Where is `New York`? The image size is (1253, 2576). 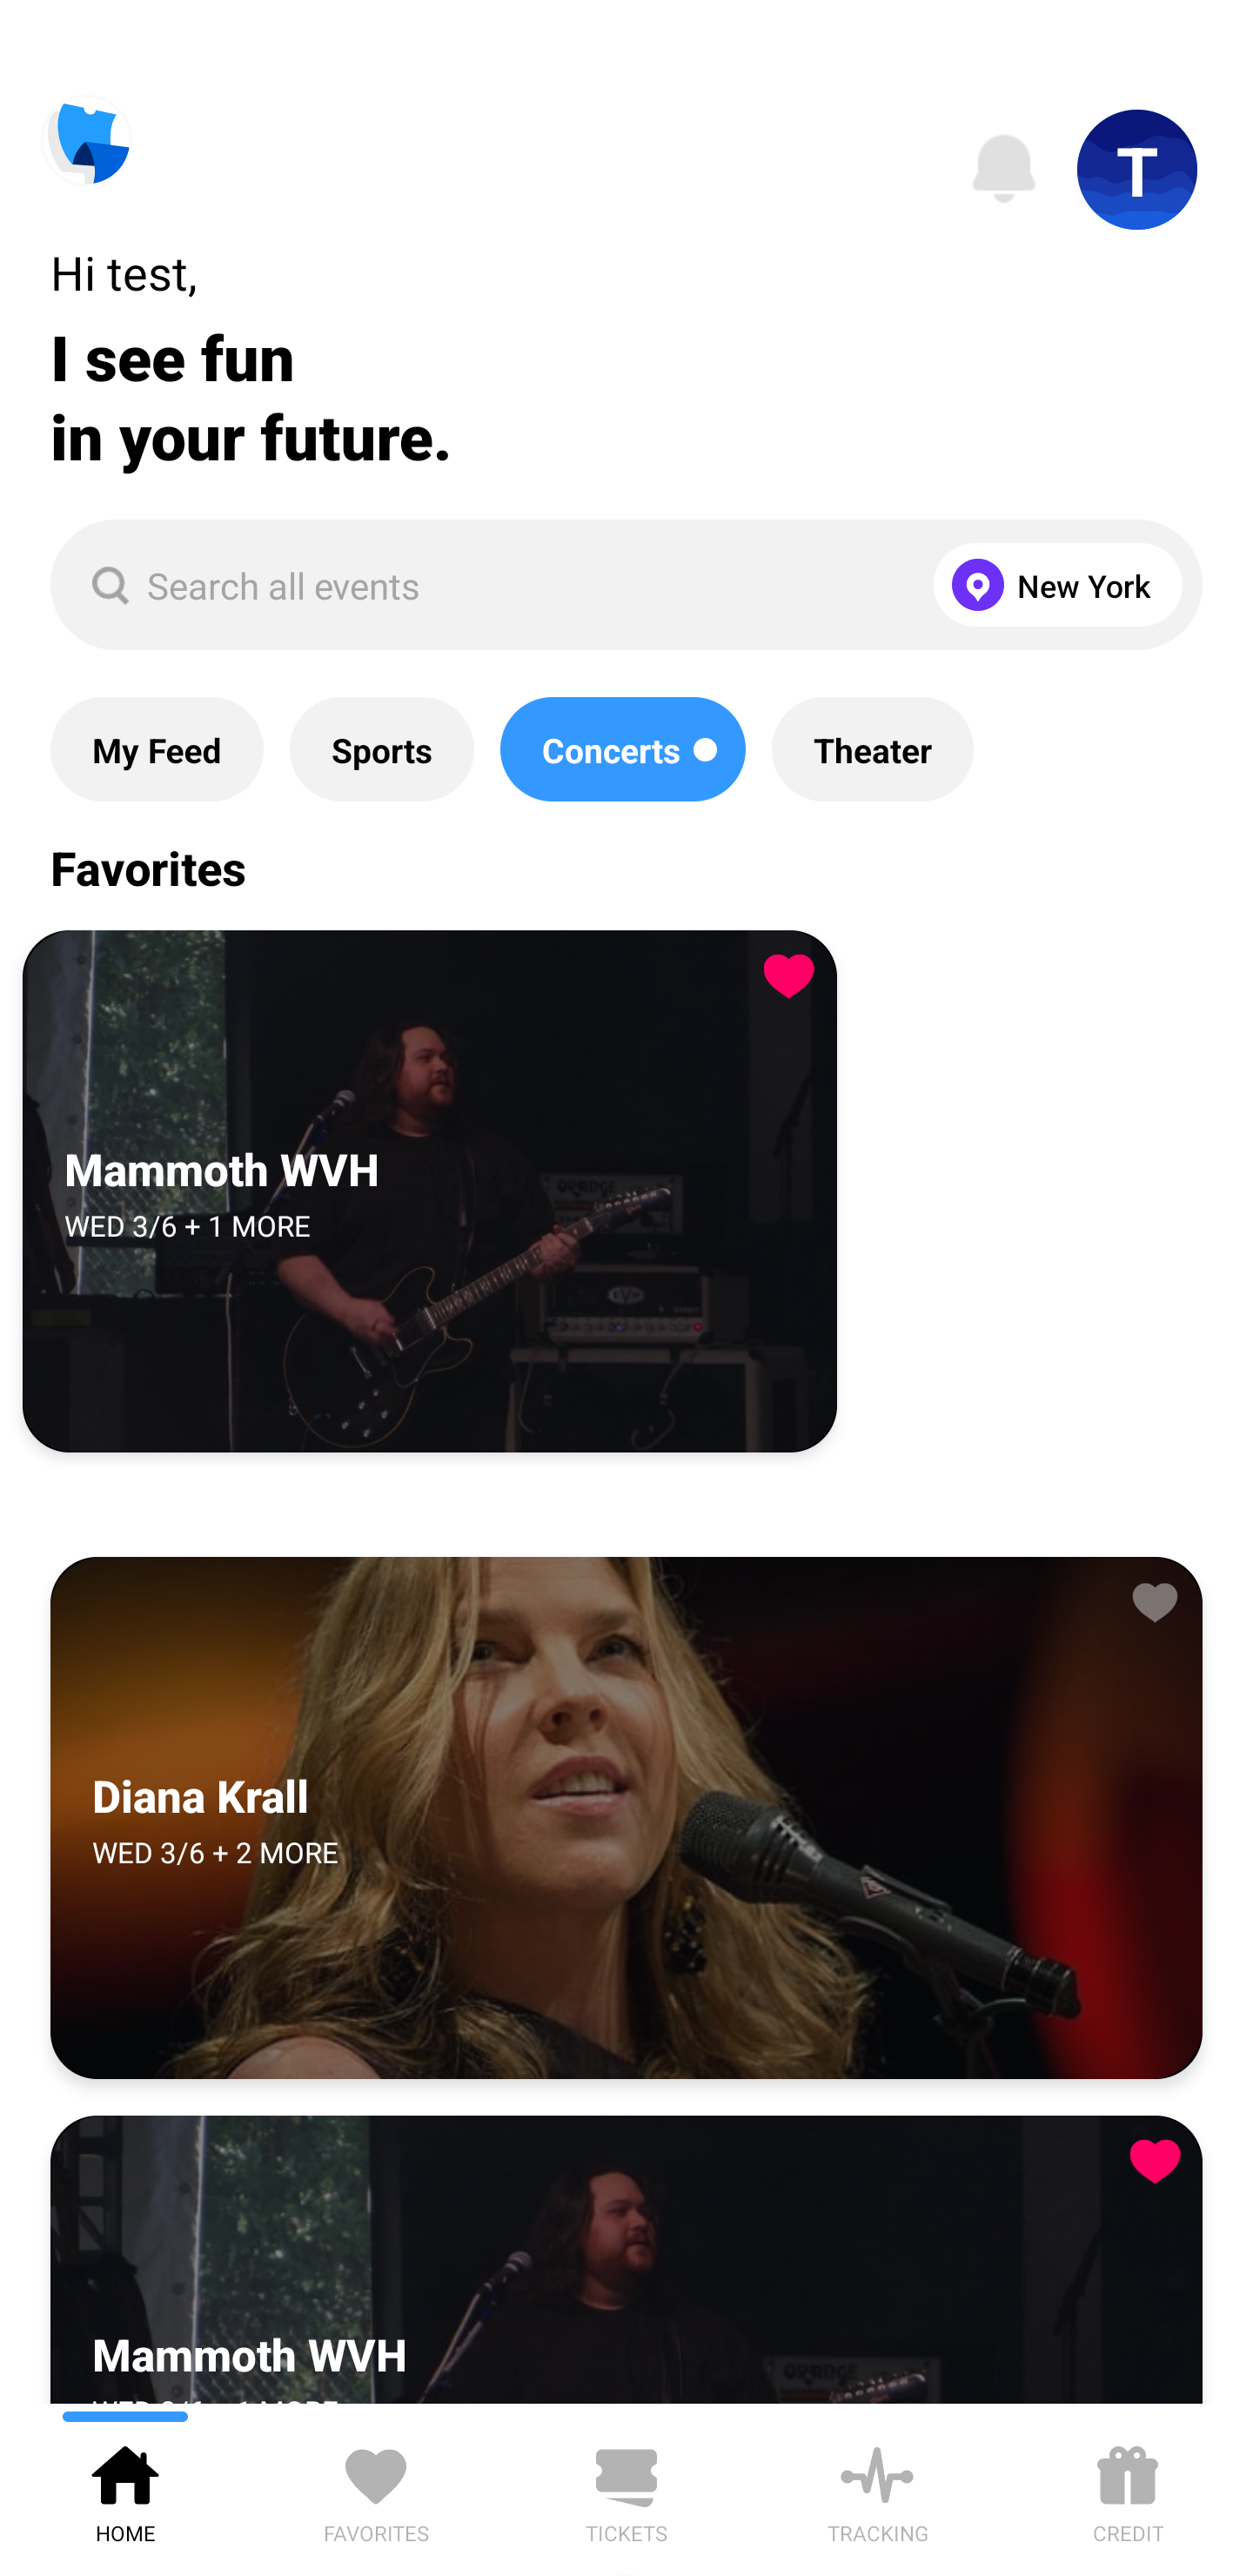
New York is located at coordinates (1051, 585).